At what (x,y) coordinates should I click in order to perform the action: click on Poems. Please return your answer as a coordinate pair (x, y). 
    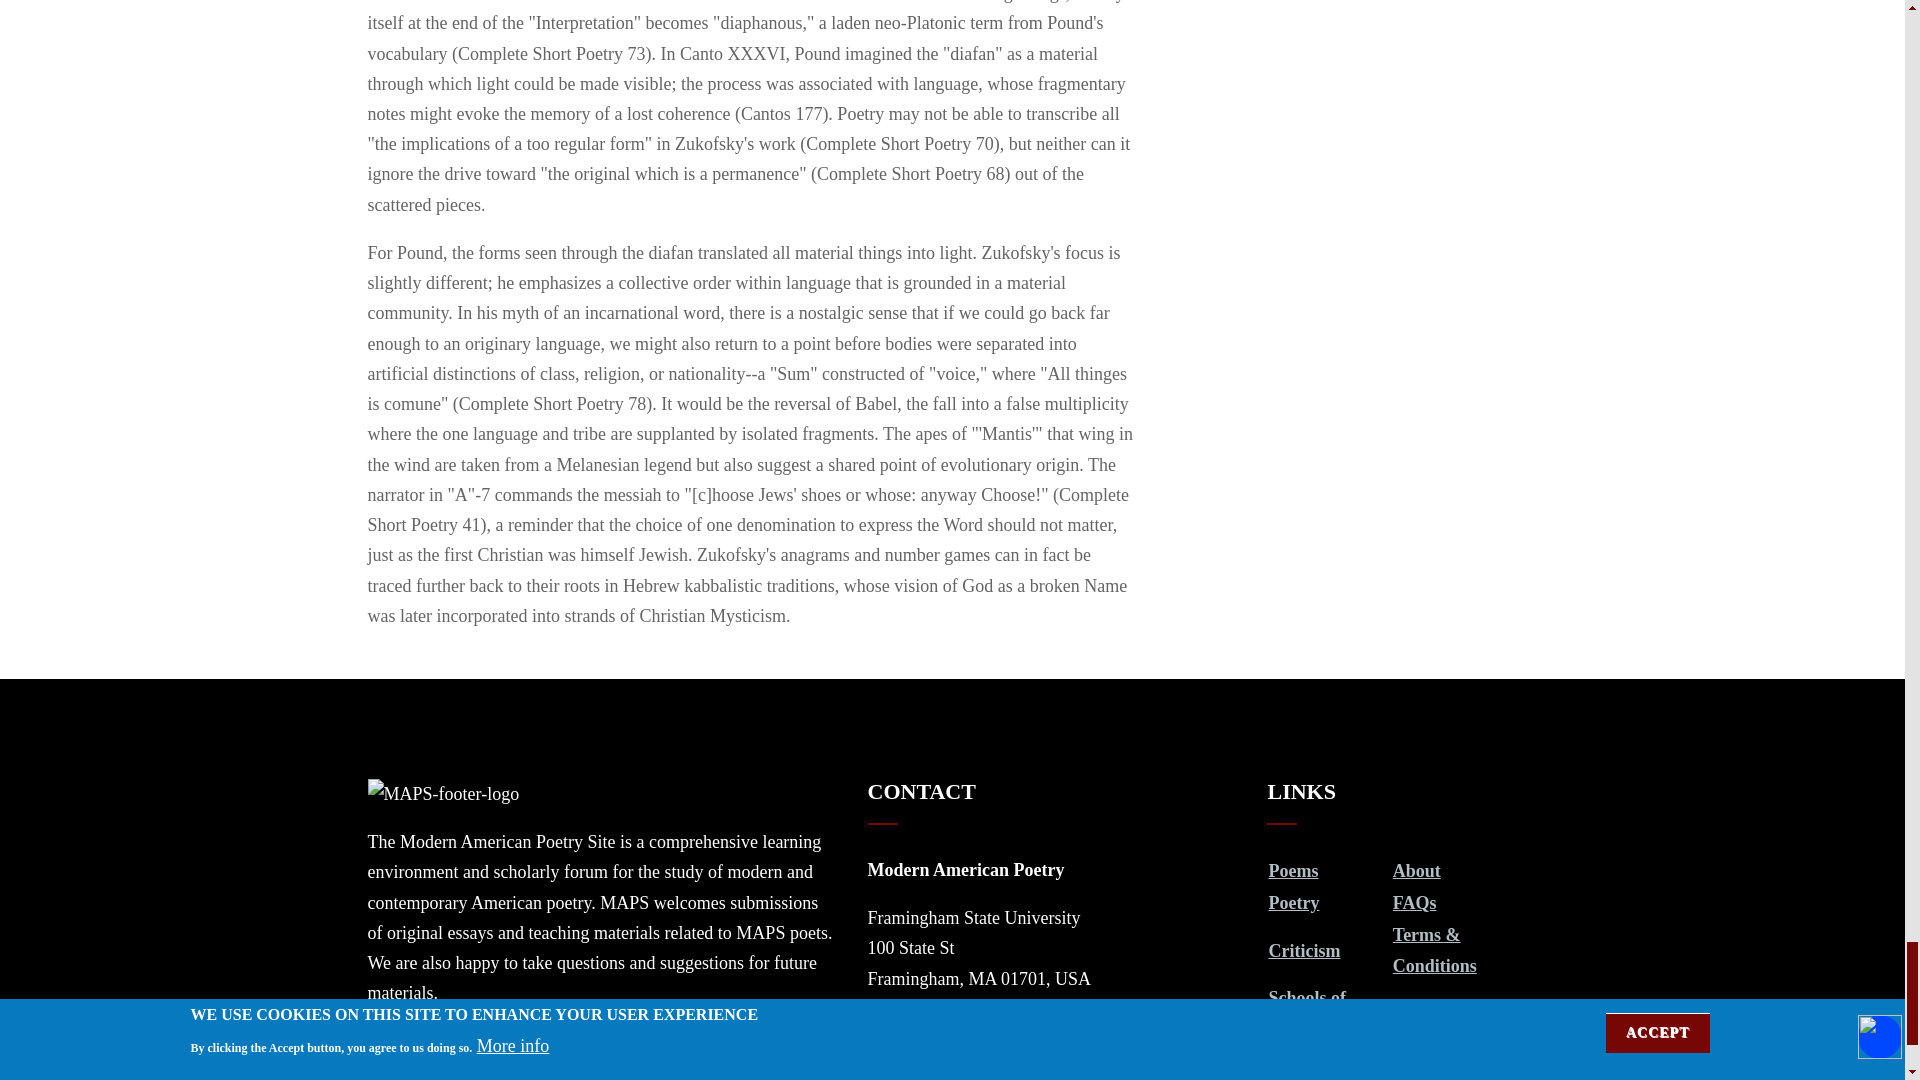
    Looking at the image, I should click on (1292, 870).